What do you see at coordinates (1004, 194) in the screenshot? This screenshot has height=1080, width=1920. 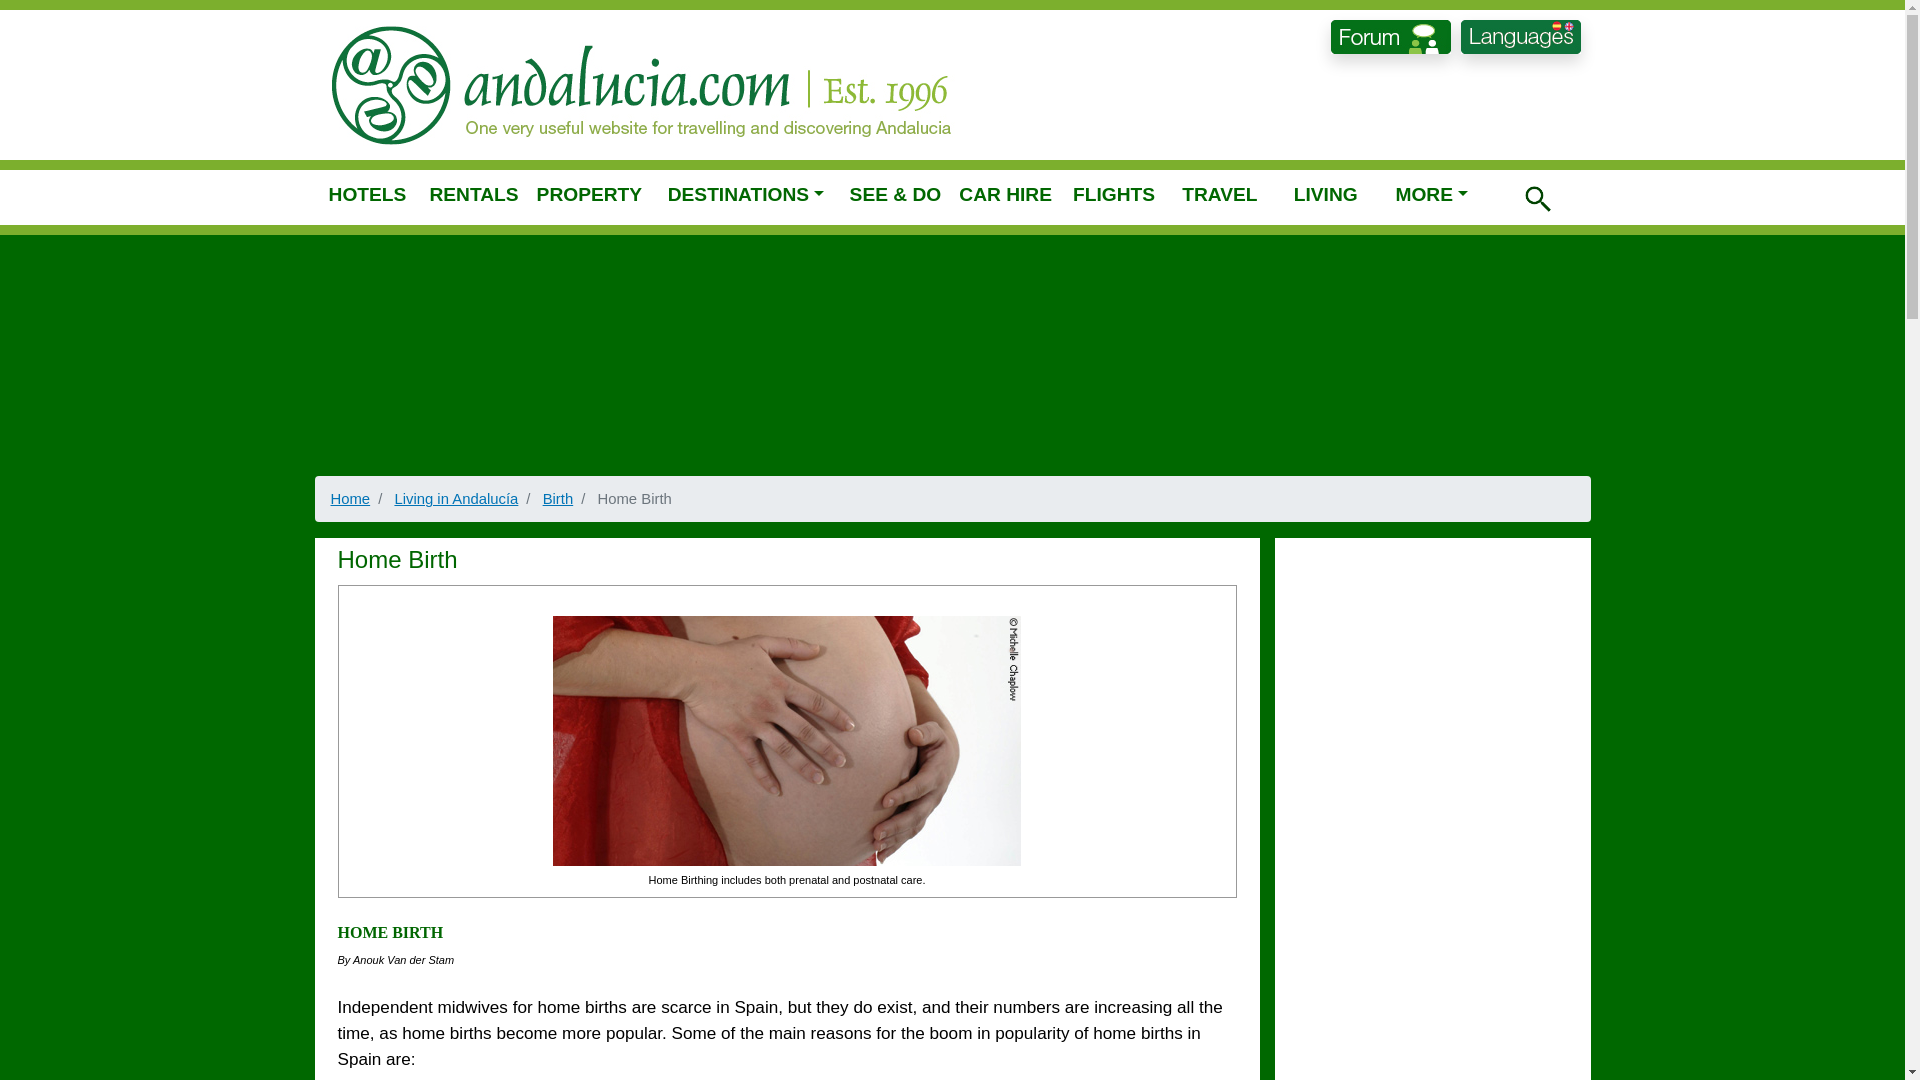 I see `CAR HIRE` at bounding box center [1004, 194].